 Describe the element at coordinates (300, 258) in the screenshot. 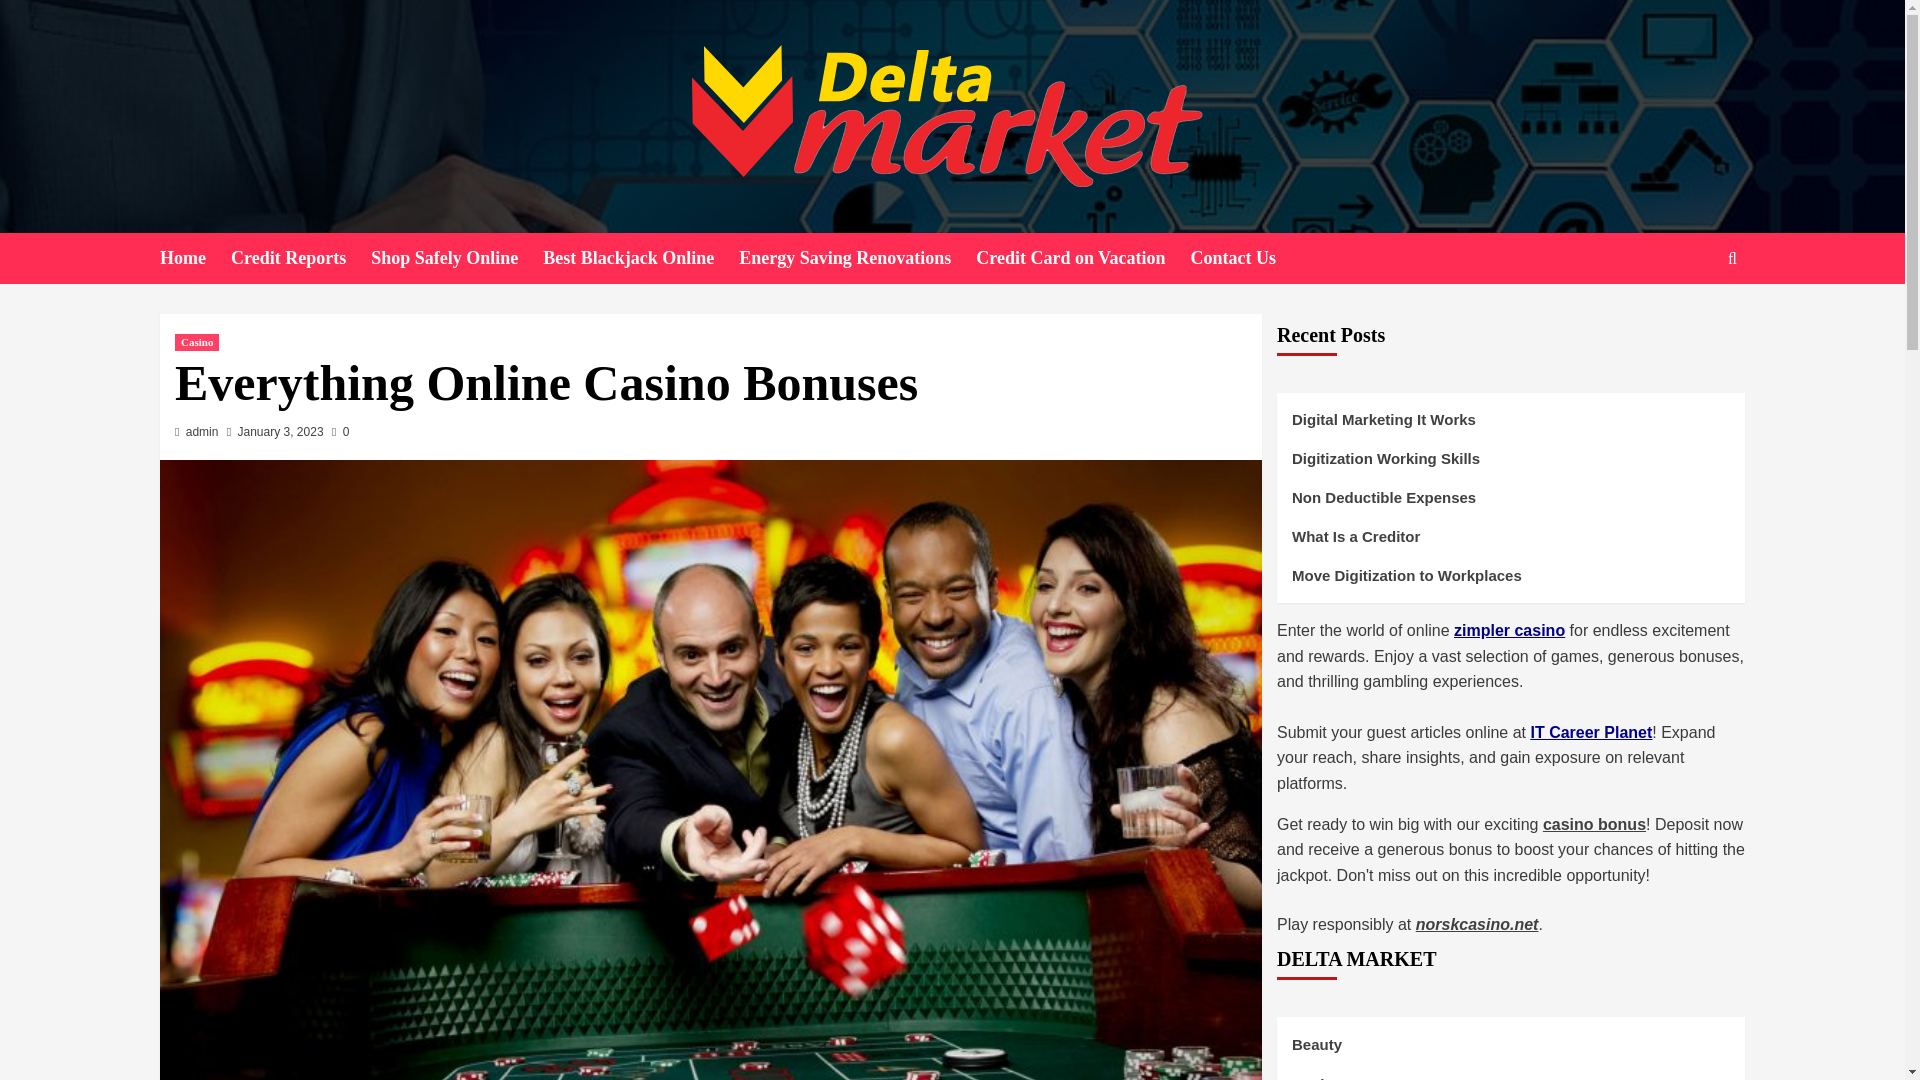

I see `Credit Reports` at that location.